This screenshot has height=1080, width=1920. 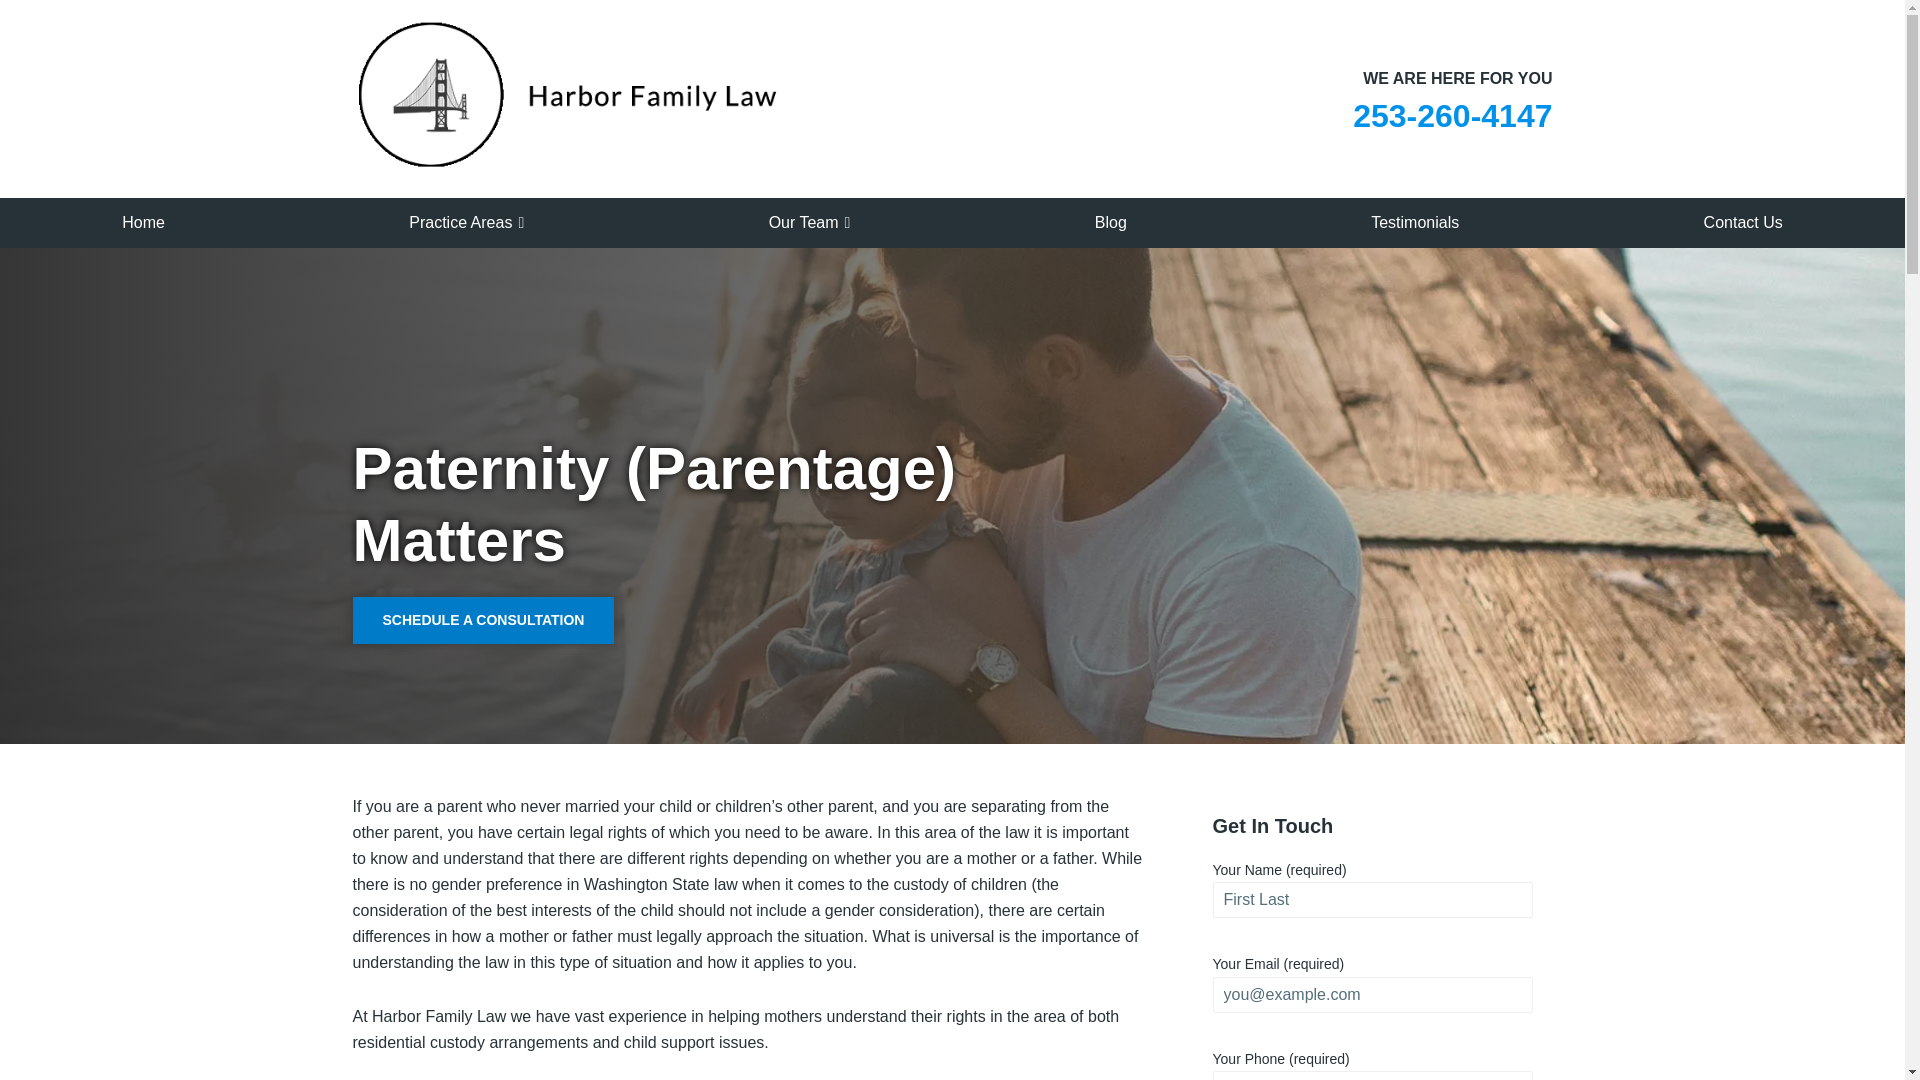 I want to click on Contact Us, so click(x=1743, y=222).